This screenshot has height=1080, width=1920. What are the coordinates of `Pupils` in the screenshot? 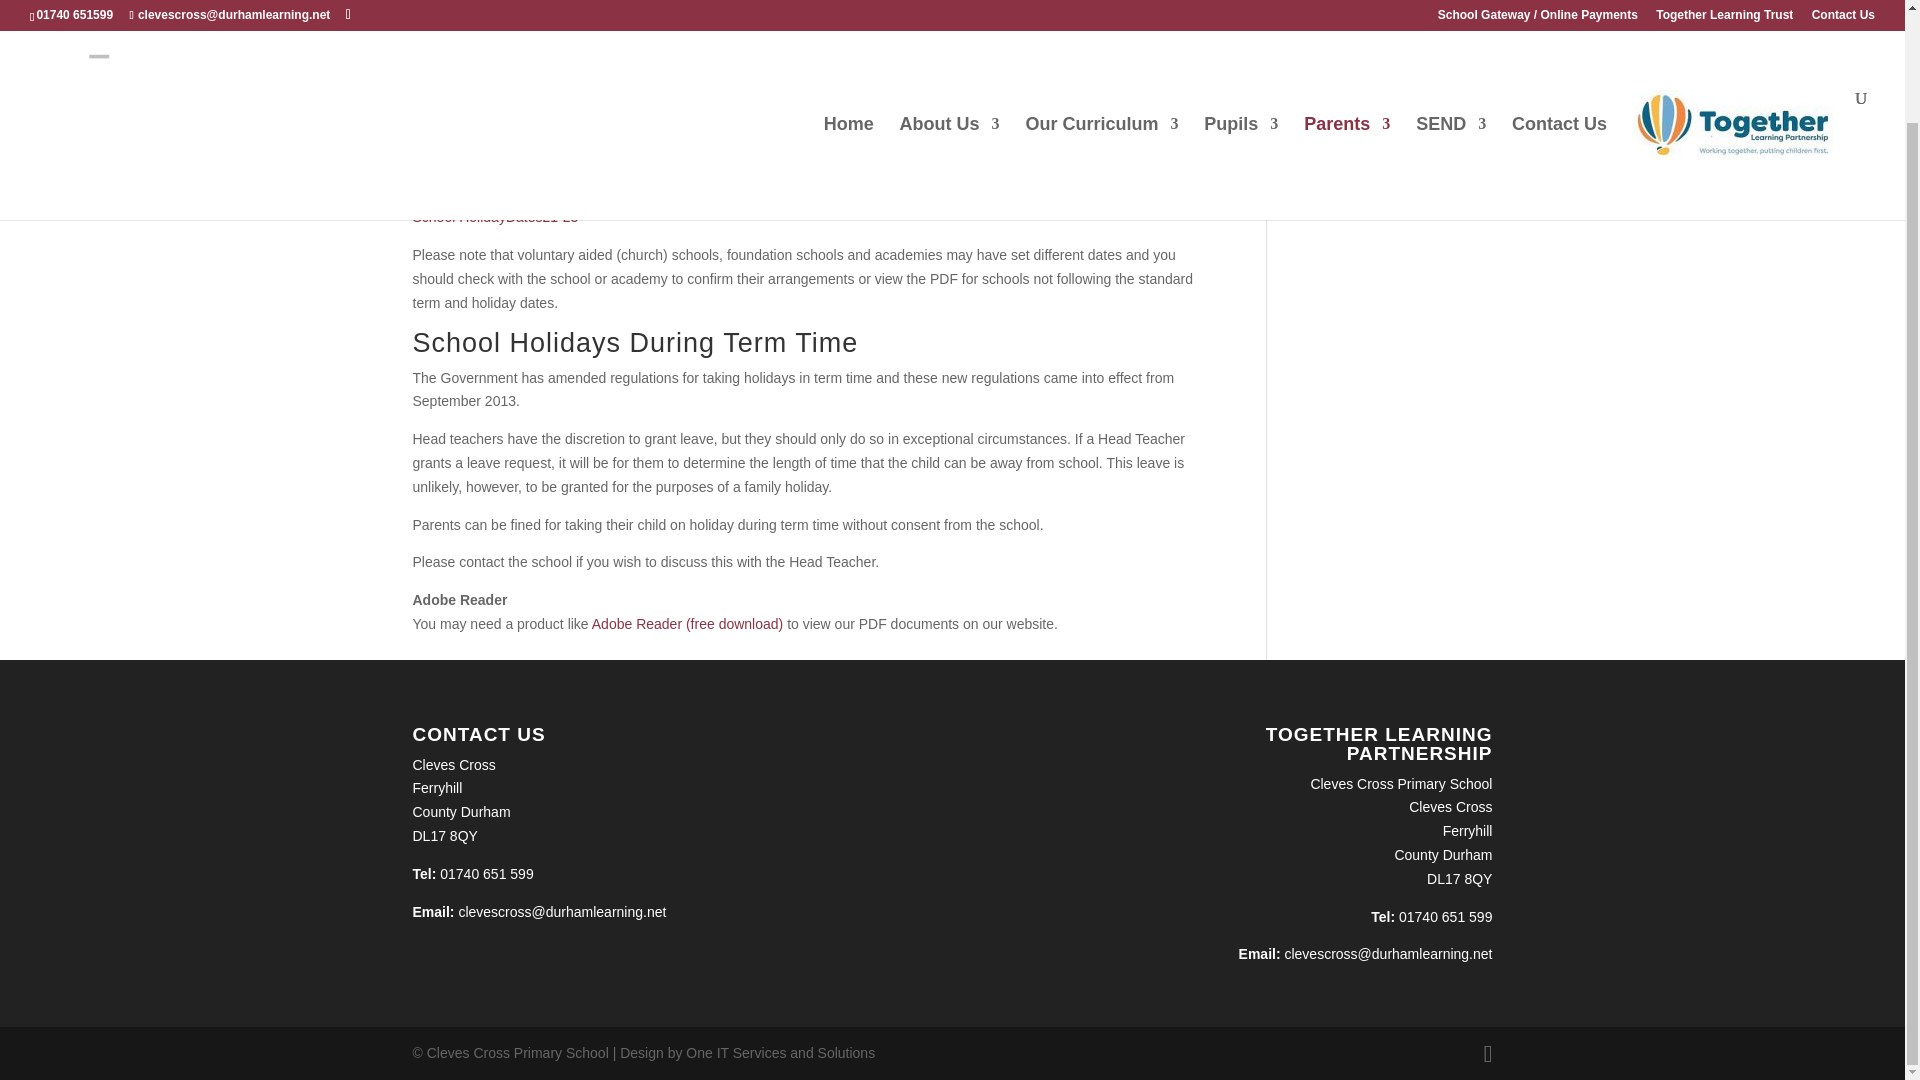 It's located at (1240, 33).